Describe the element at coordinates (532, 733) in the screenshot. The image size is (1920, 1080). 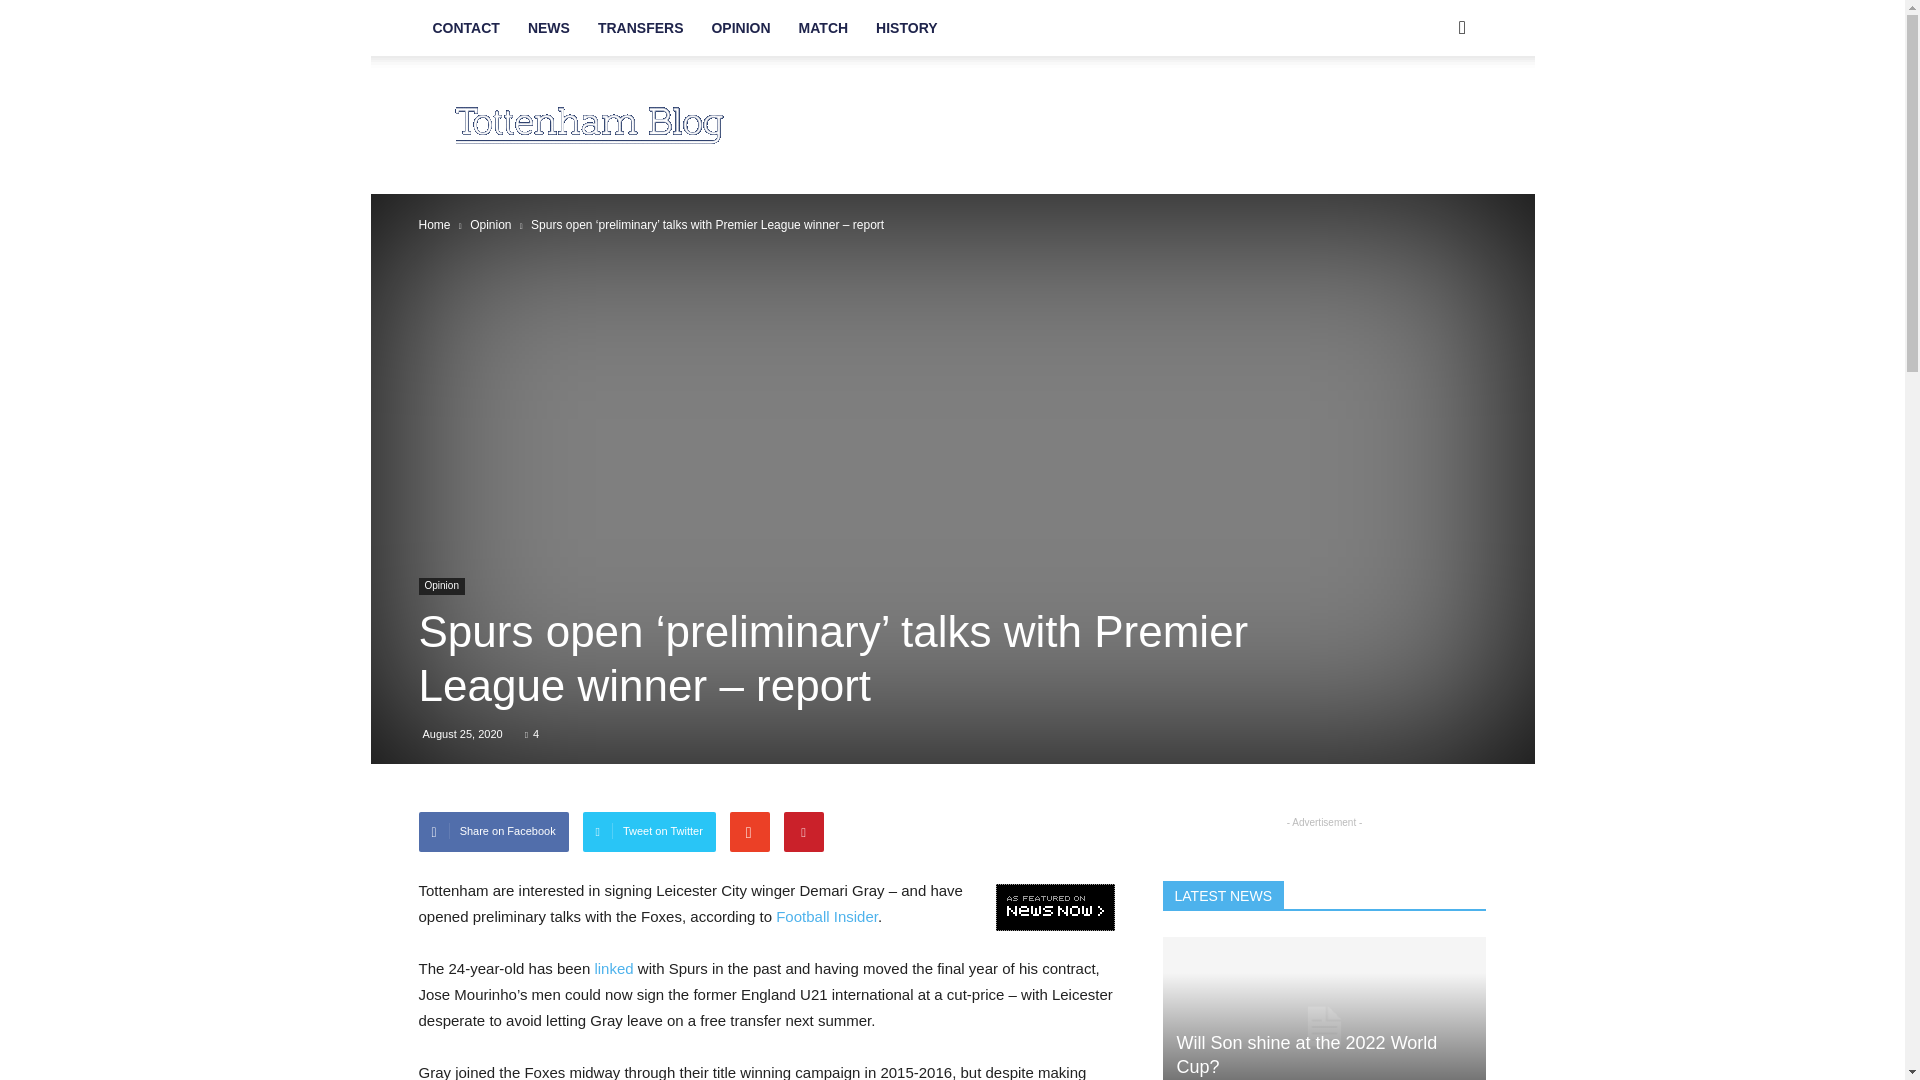
I see `4` at that location.